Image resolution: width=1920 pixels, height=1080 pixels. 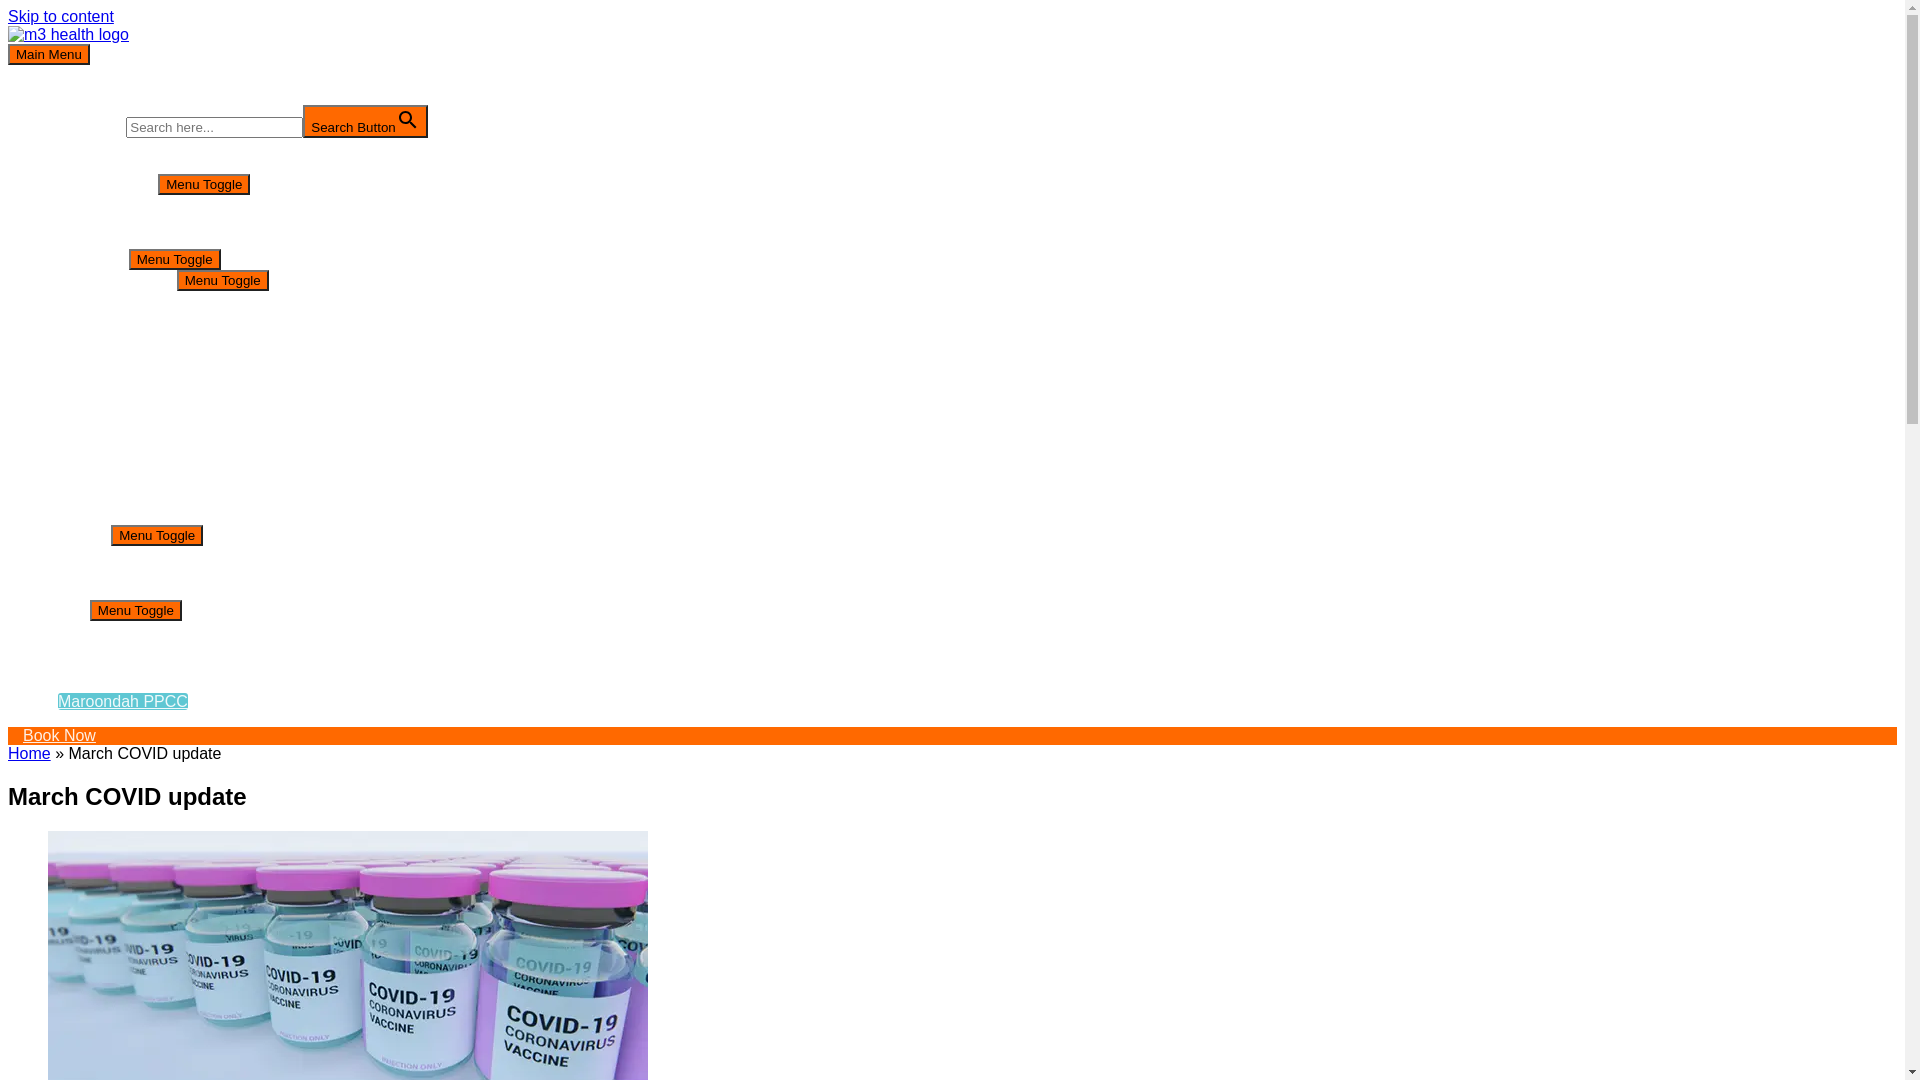 What do you see at coordinates (231, 240) in the screenshot?
I see `Maroondah Priority Primary Care Centre` at bounding box center [231, 240].